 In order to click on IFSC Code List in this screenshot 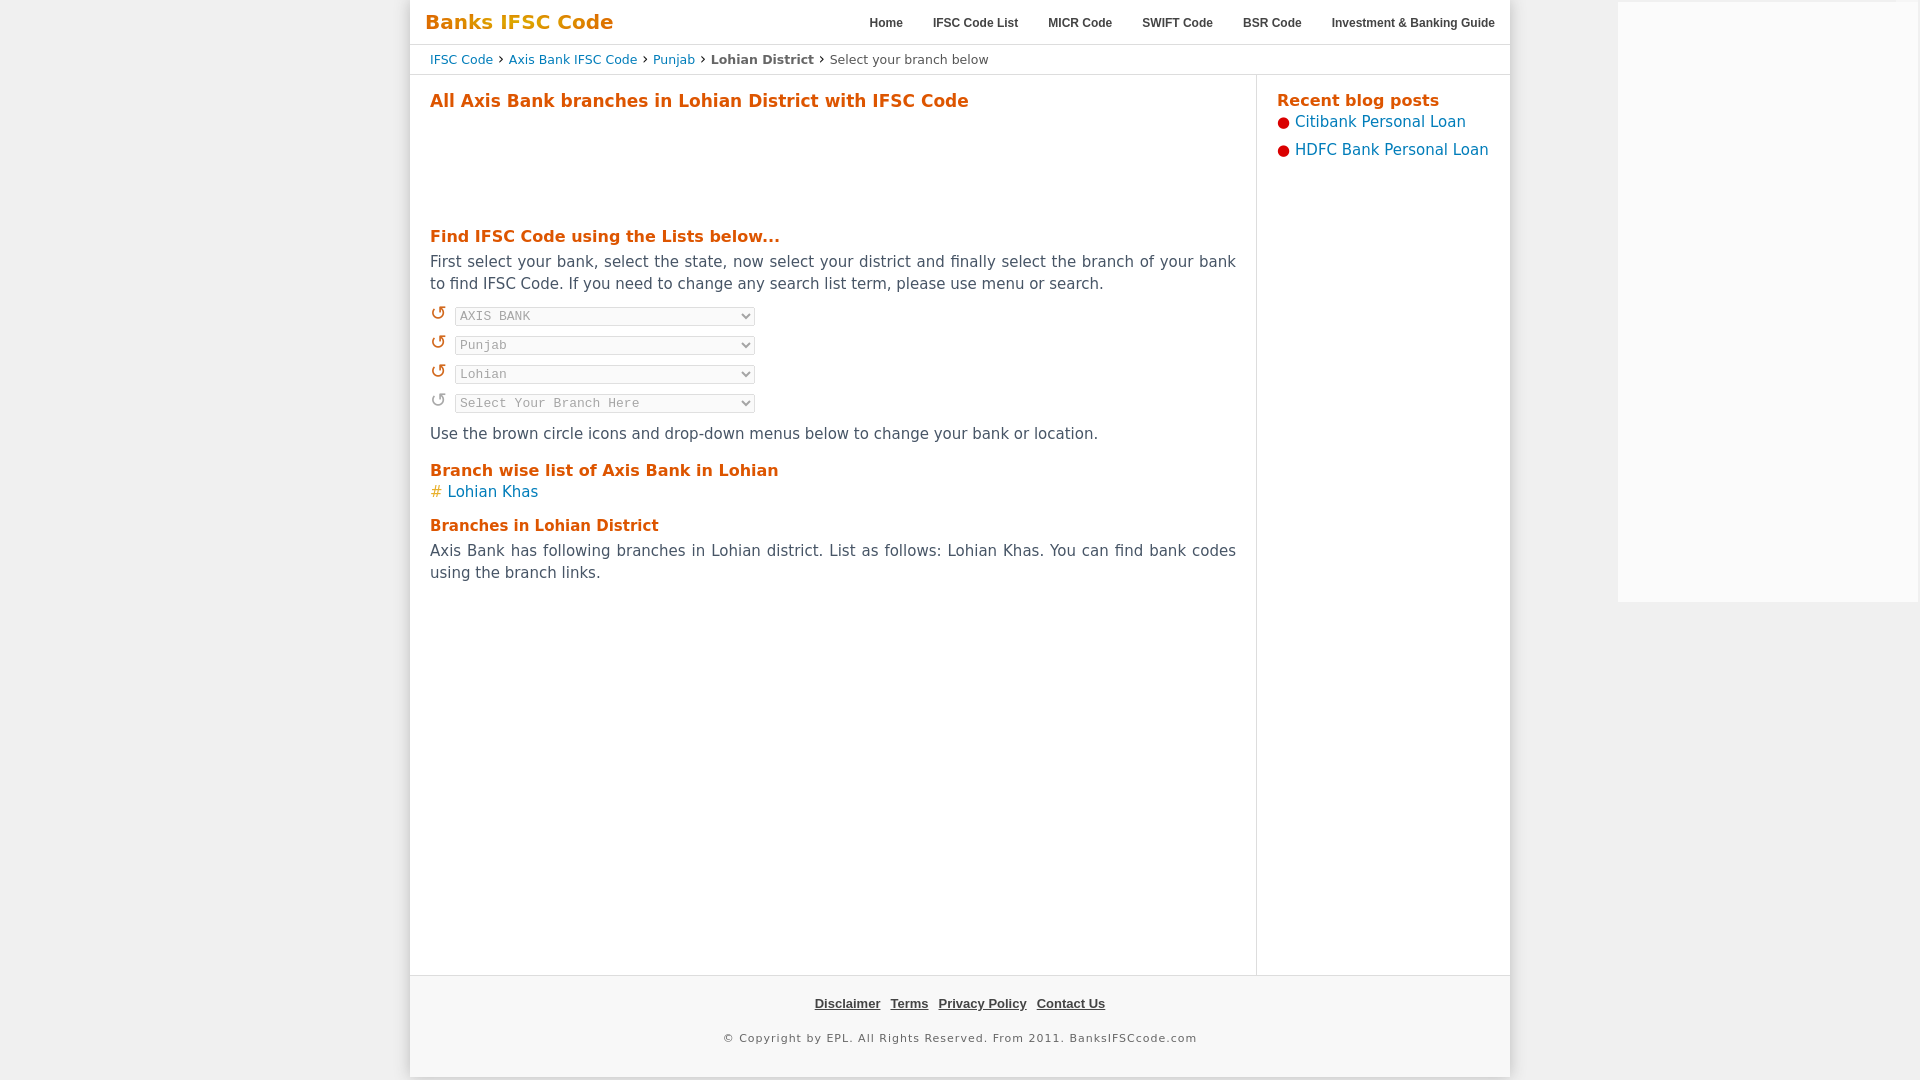, I will do `click(975, 23)`.